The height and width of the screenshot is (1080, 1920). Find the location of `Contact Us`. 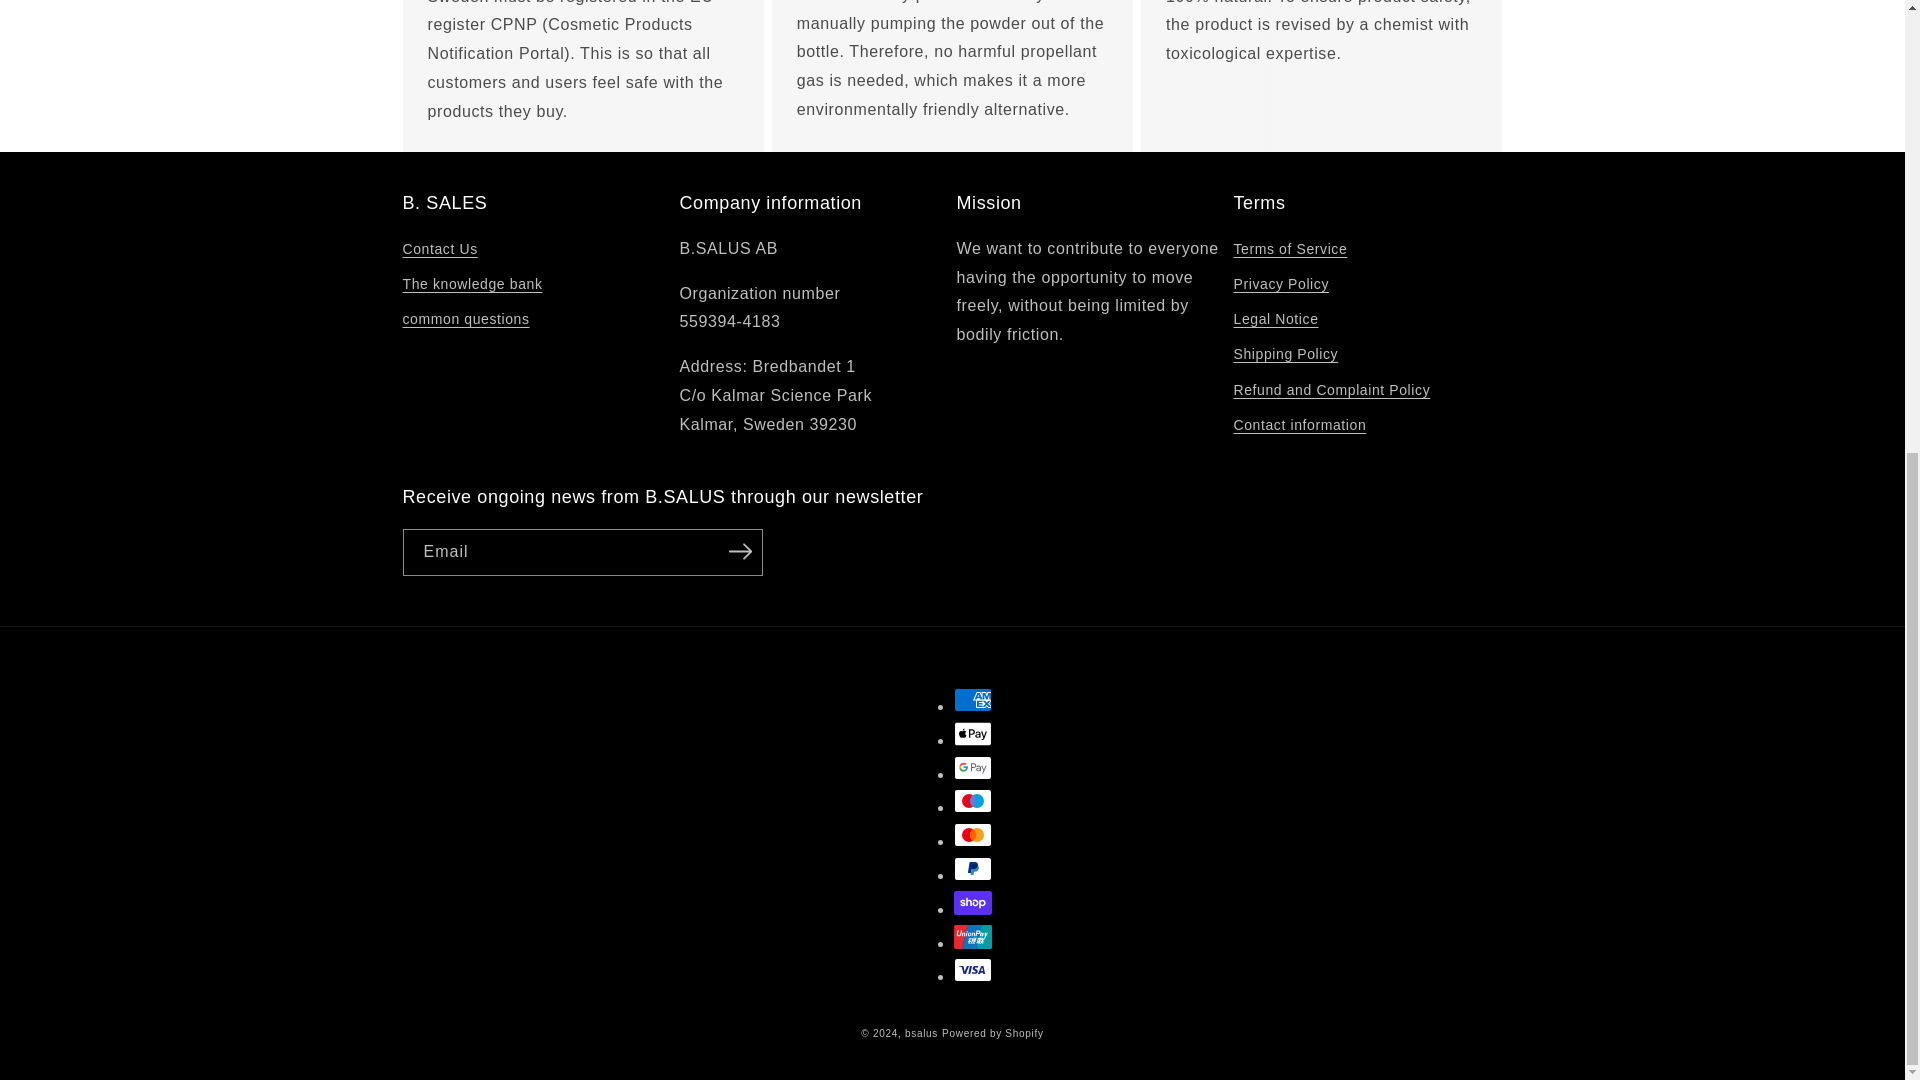

Contact Us is located at coordinates (438, 251).